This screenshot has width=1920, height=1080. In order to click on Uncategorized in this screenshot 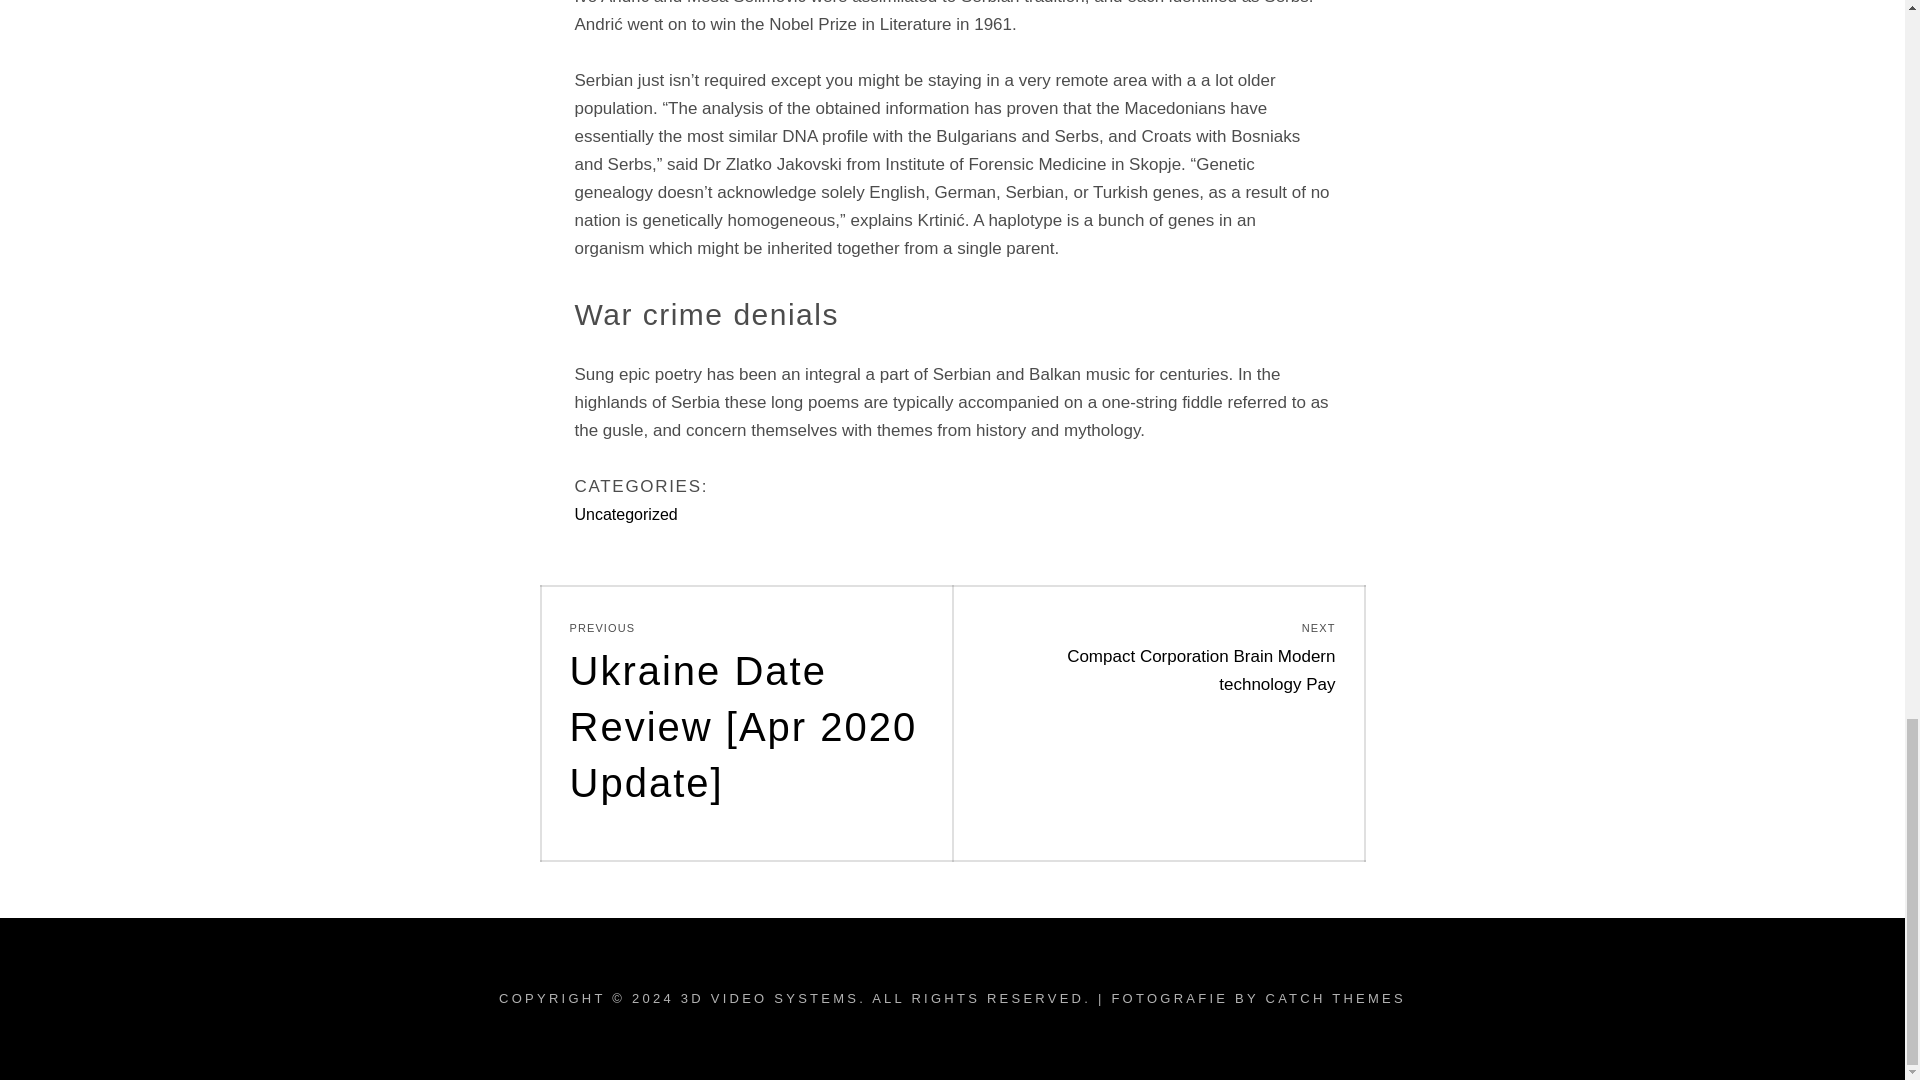, I will do `click(626, 514)`.